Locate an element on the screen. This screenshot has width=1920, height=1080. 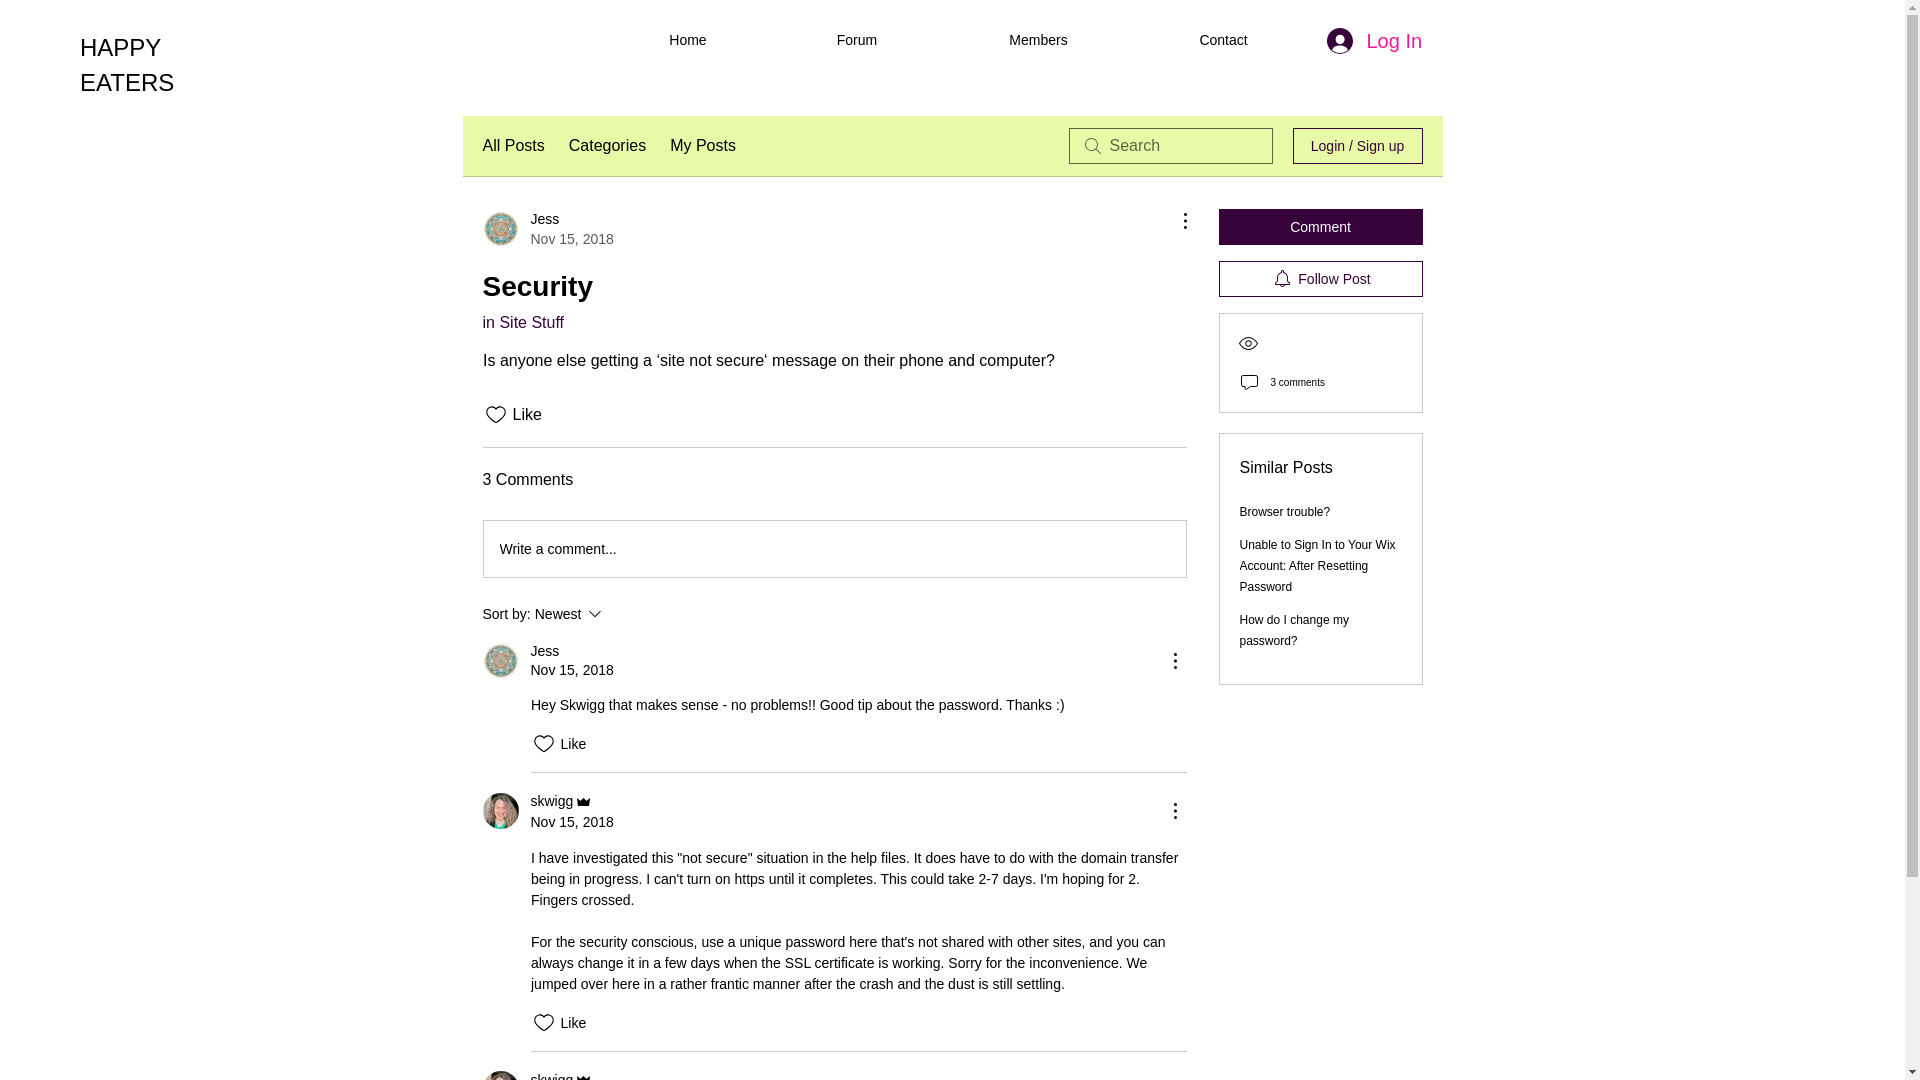
Forum is located at coordinates (1222, 40).